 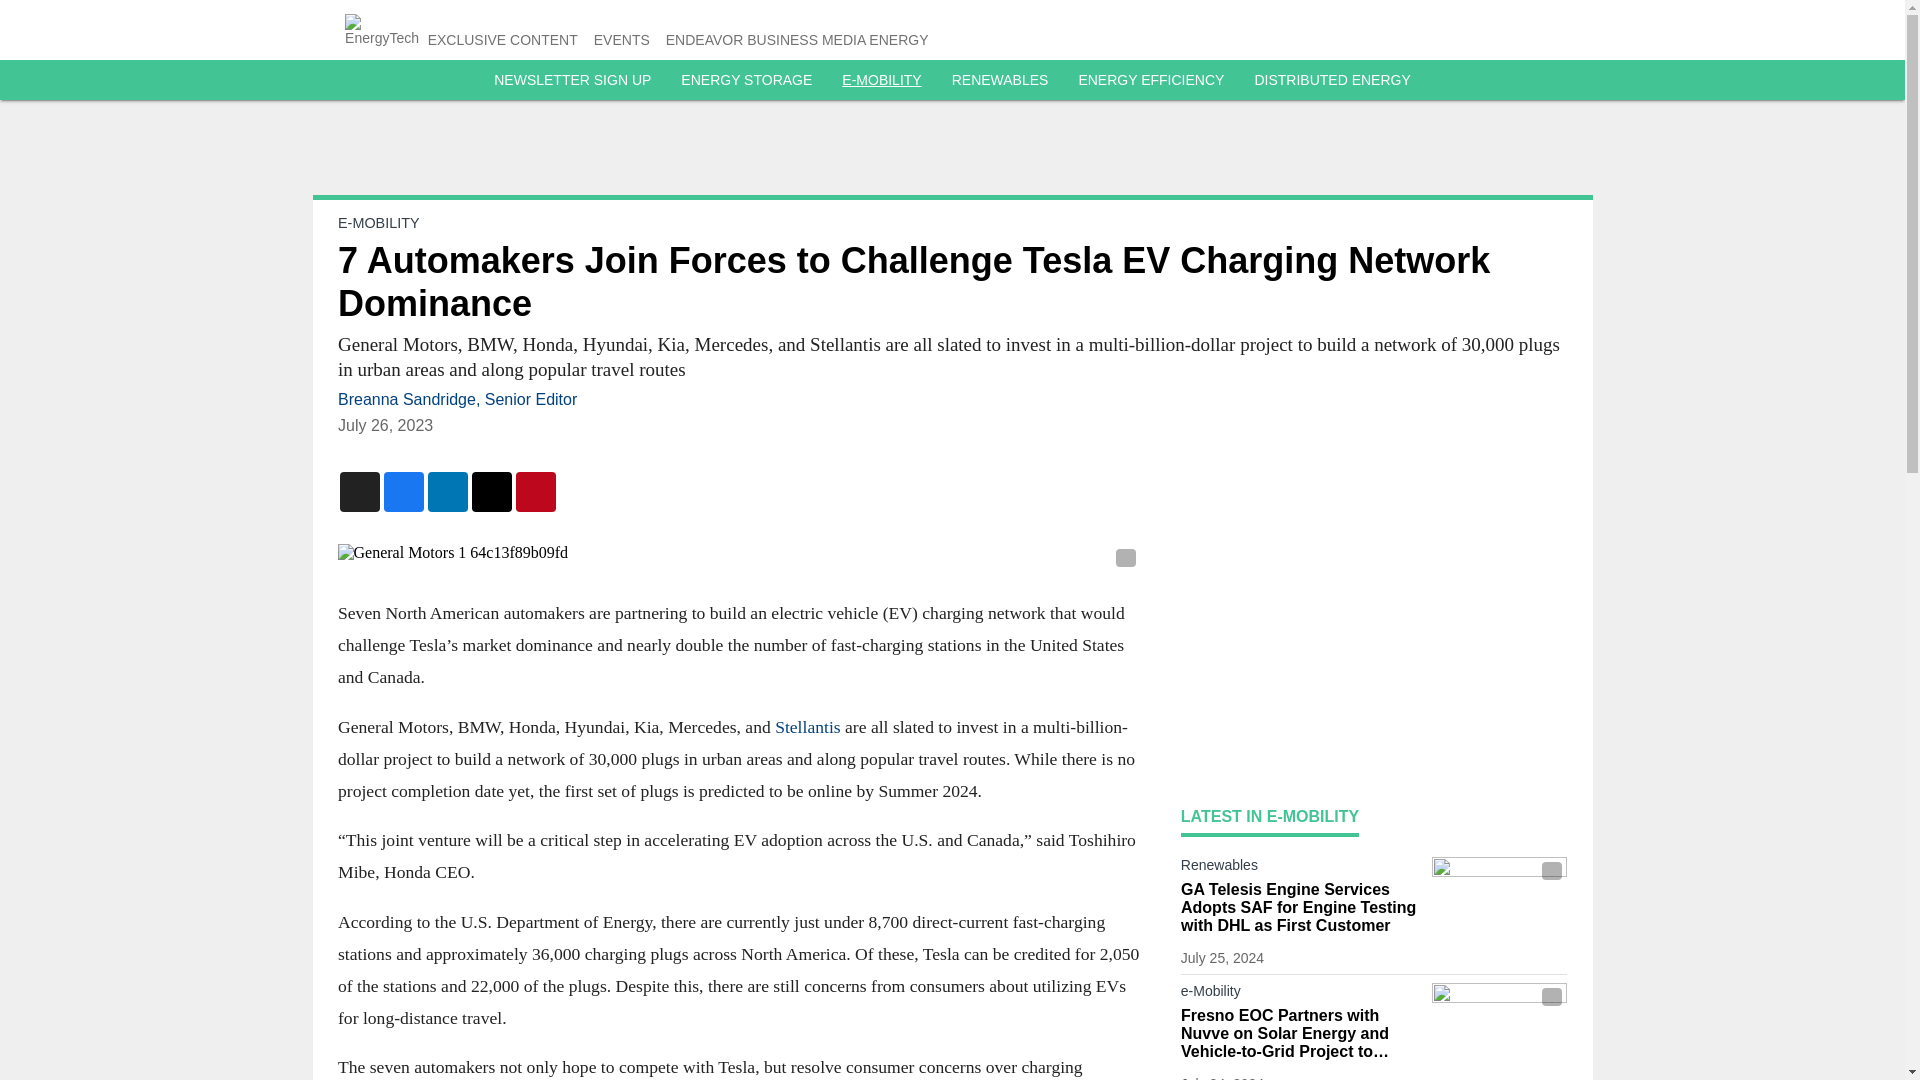 What do you see at coordinates (502, 40) in the screenshot?
I see `EXCLUSIVE CONTENT` at bounding box center [502, 40].